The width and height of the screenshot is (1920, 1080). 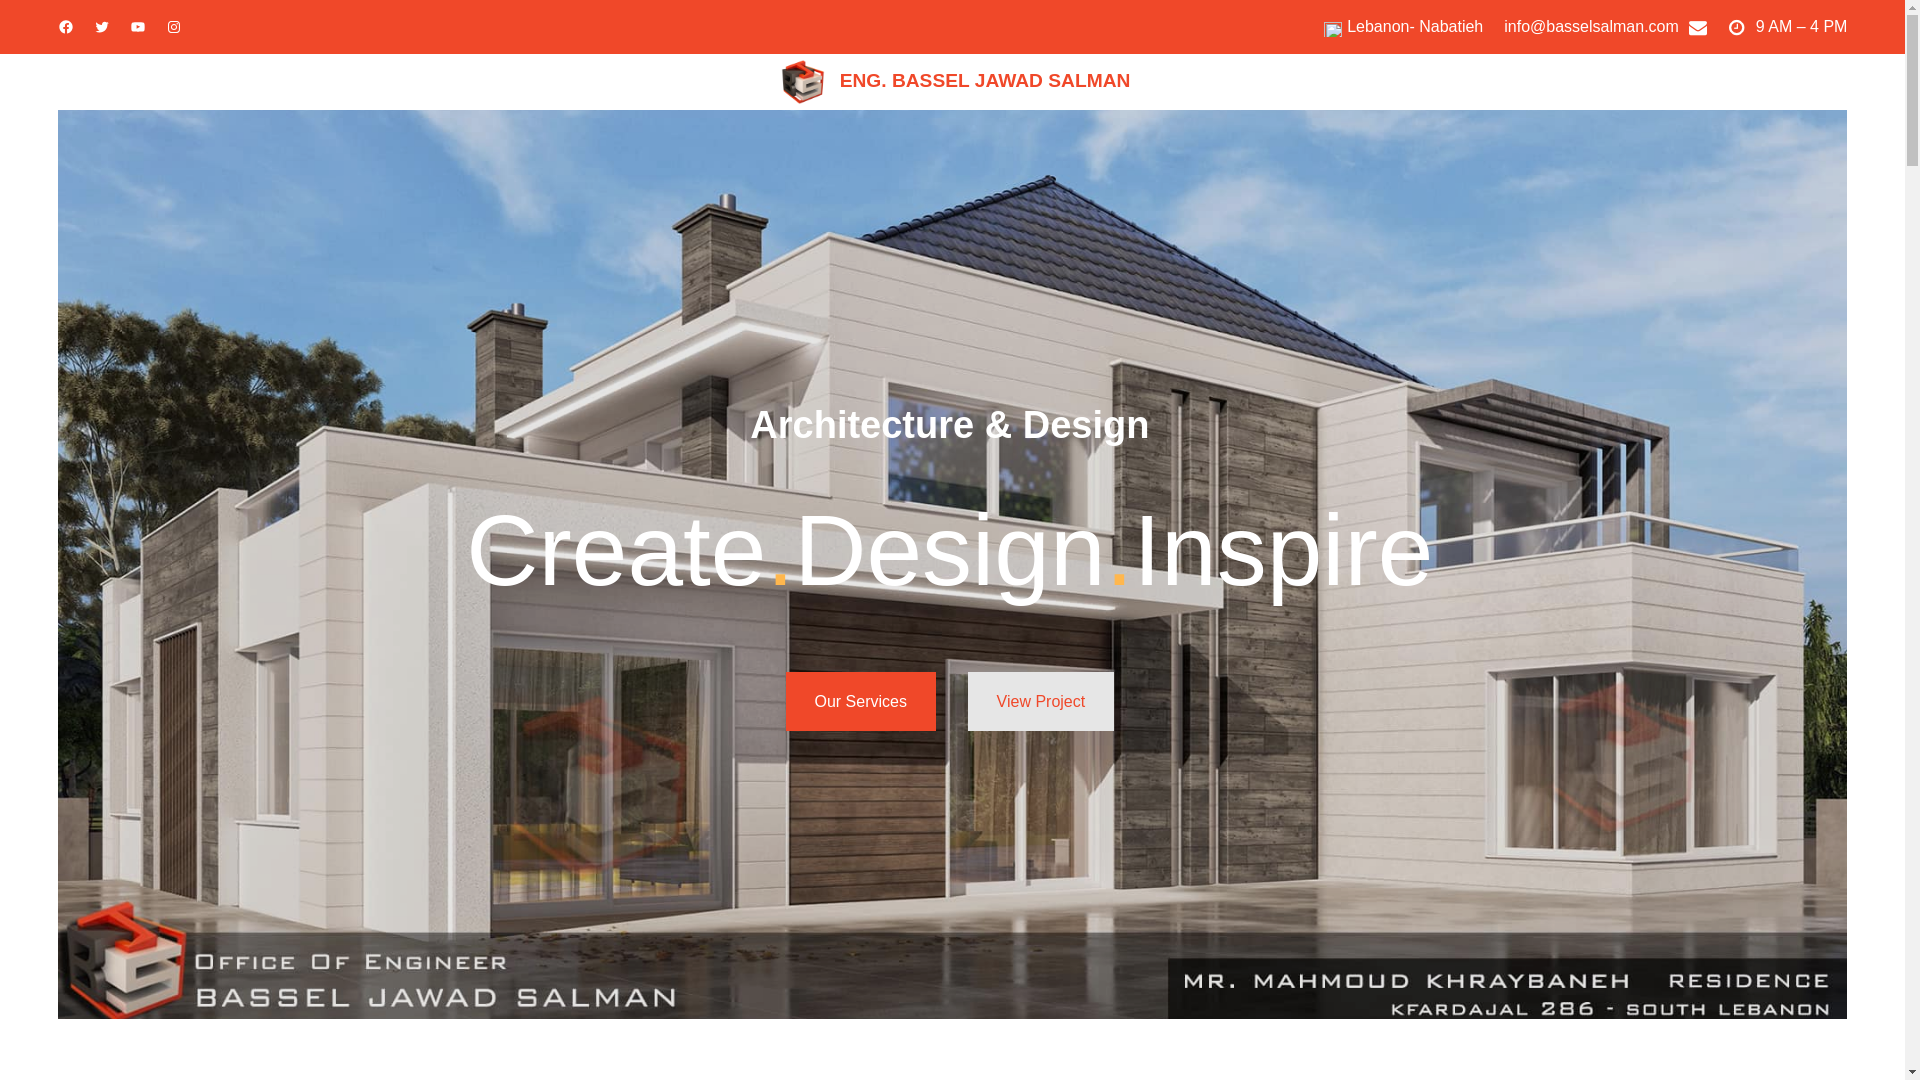 What do you see at coordinates (985, 83) in the screenshot?
I see `ENG. BASSEL JAWAD SALMAN` at bounding box center [985, 83].